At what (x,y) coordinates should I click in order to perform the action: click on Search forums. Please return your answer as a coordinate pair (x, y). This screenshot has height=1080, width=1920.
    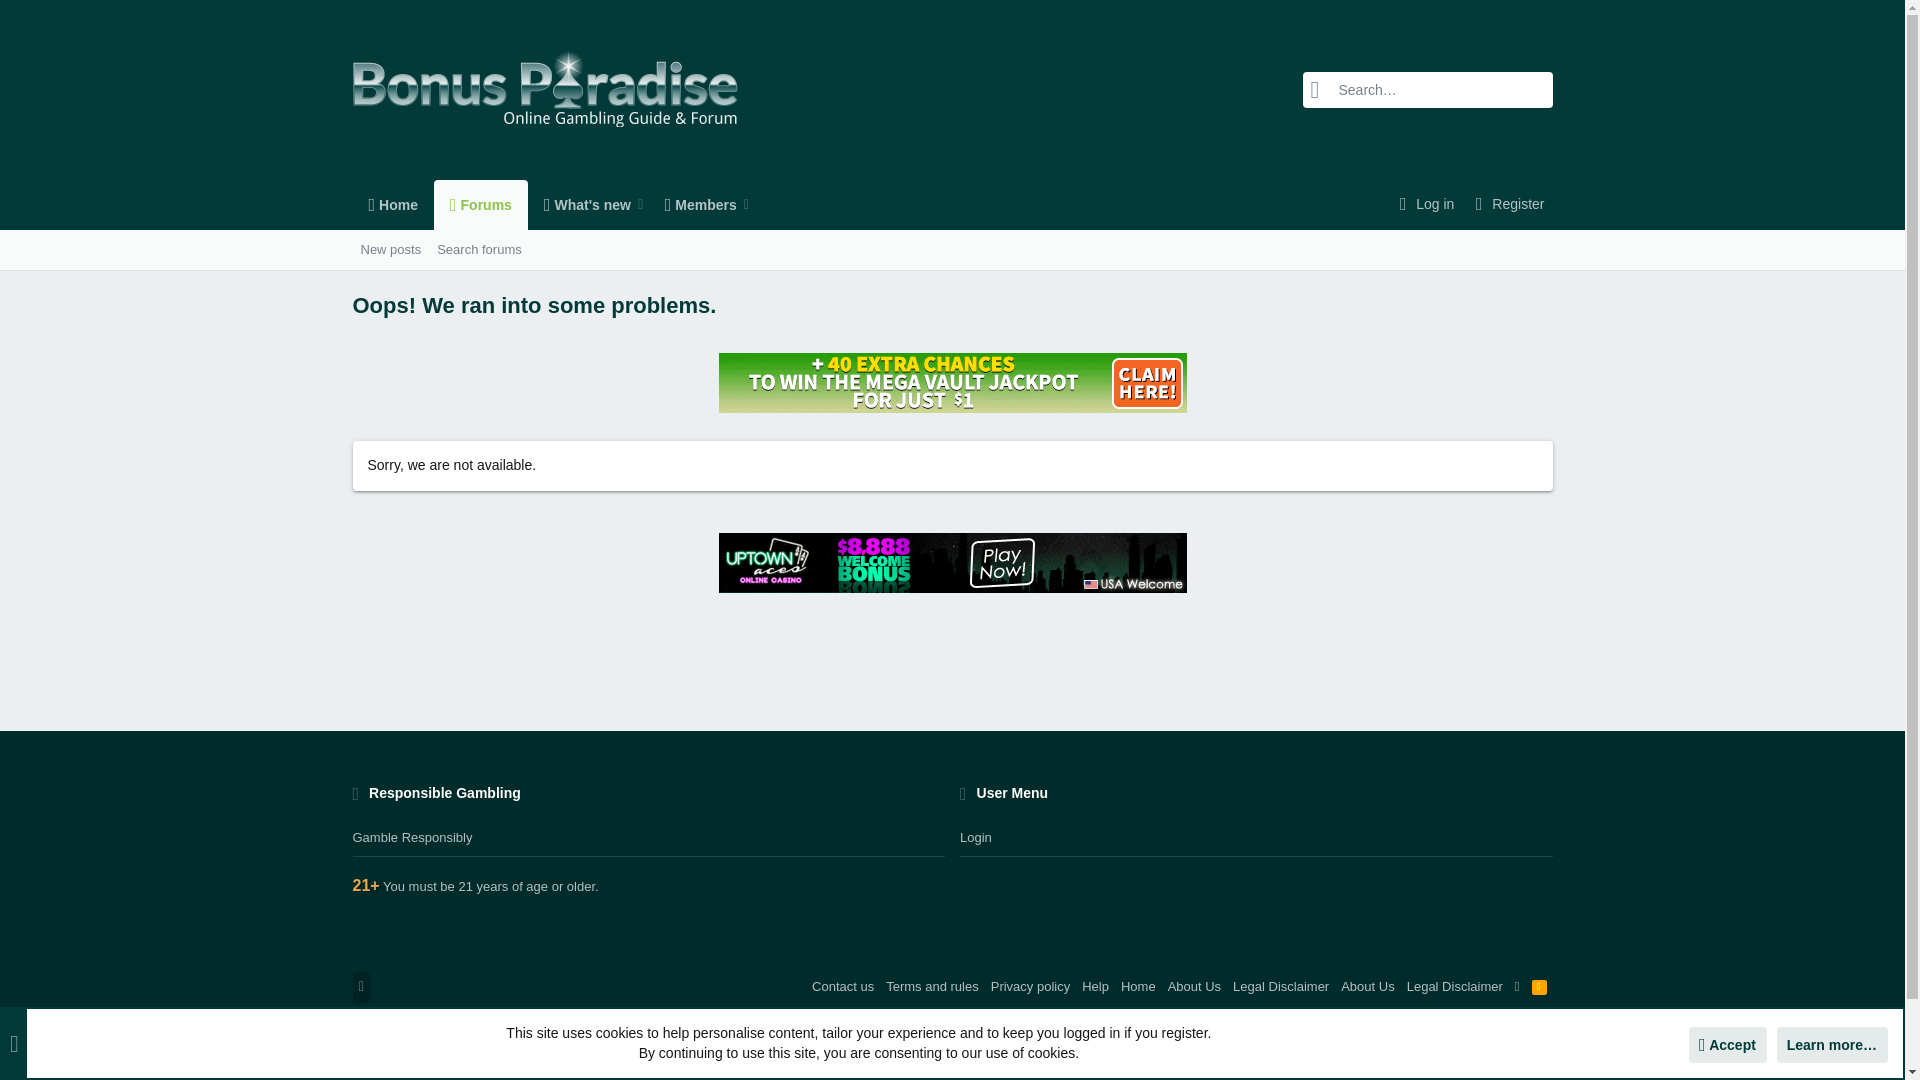
    Looking at the image, I should click on (552, 205).